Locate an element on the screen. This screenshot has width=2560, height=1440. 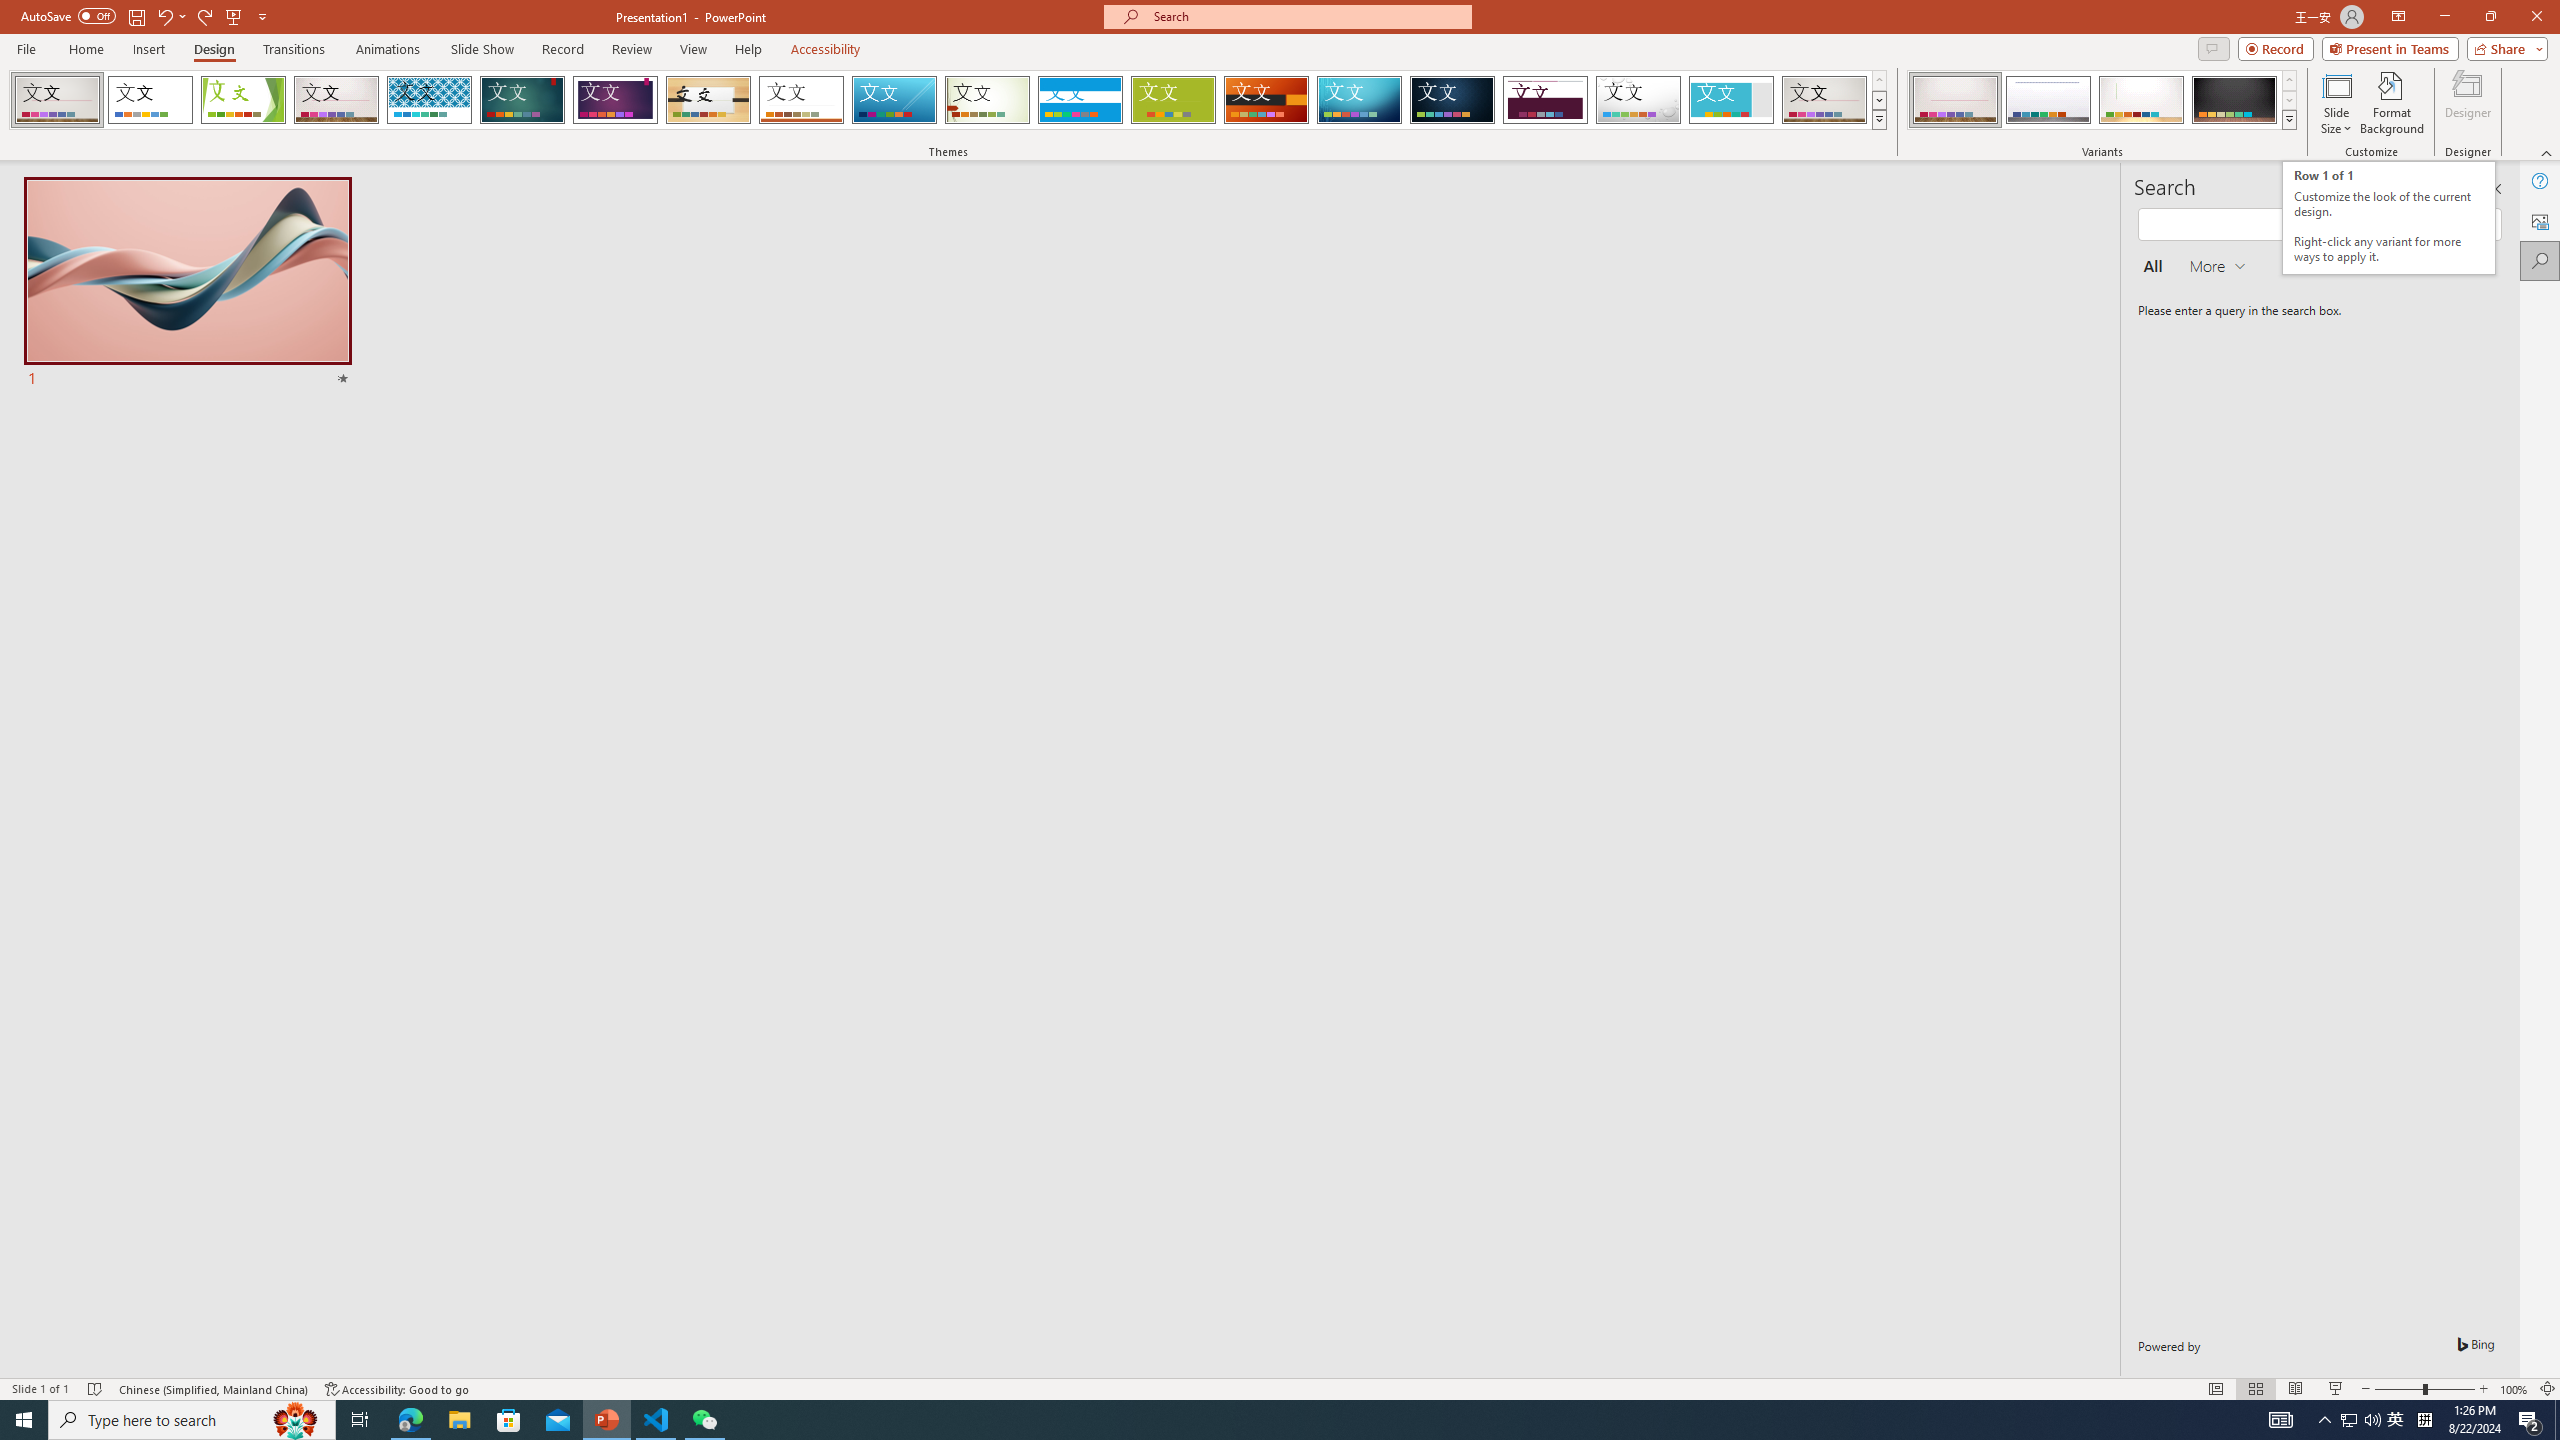
Gallery Variant 1 is located at coordinates (1955, 100).